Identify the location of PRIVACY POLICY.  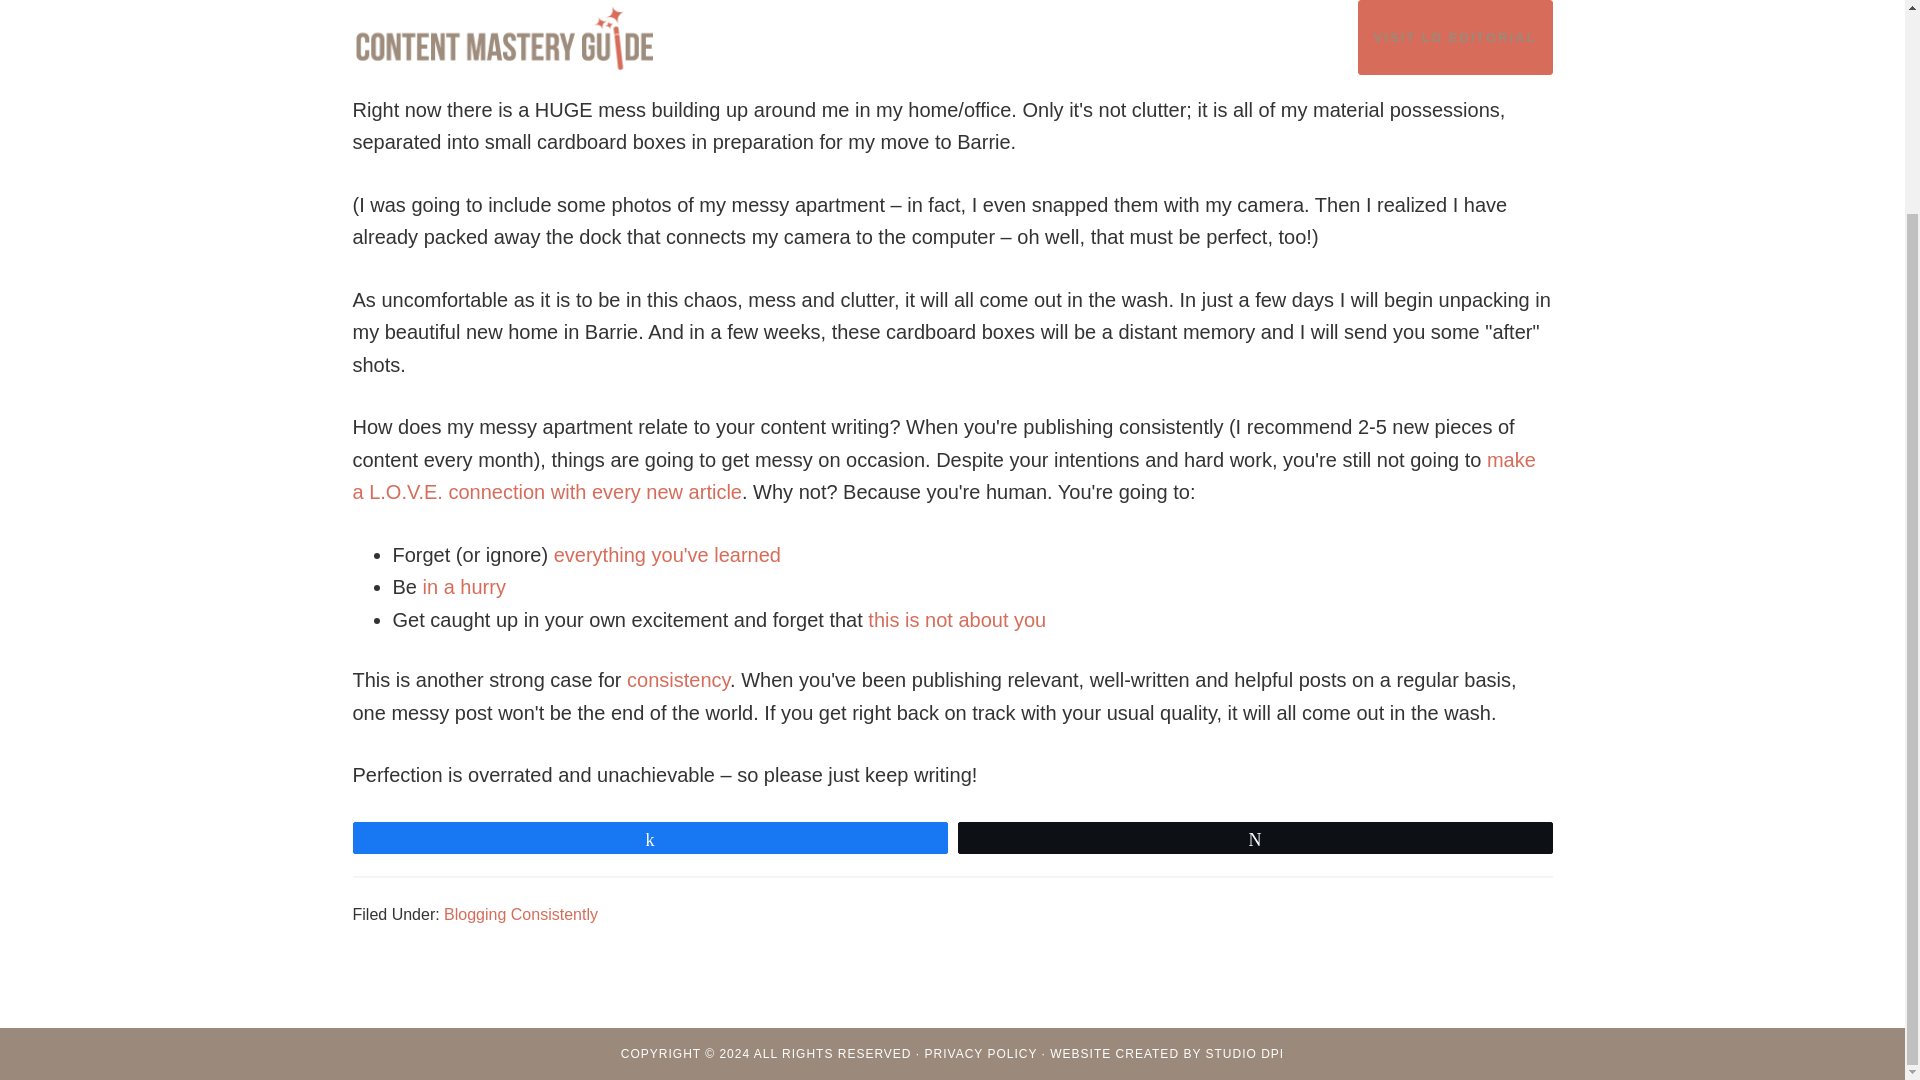
(982, 1053).